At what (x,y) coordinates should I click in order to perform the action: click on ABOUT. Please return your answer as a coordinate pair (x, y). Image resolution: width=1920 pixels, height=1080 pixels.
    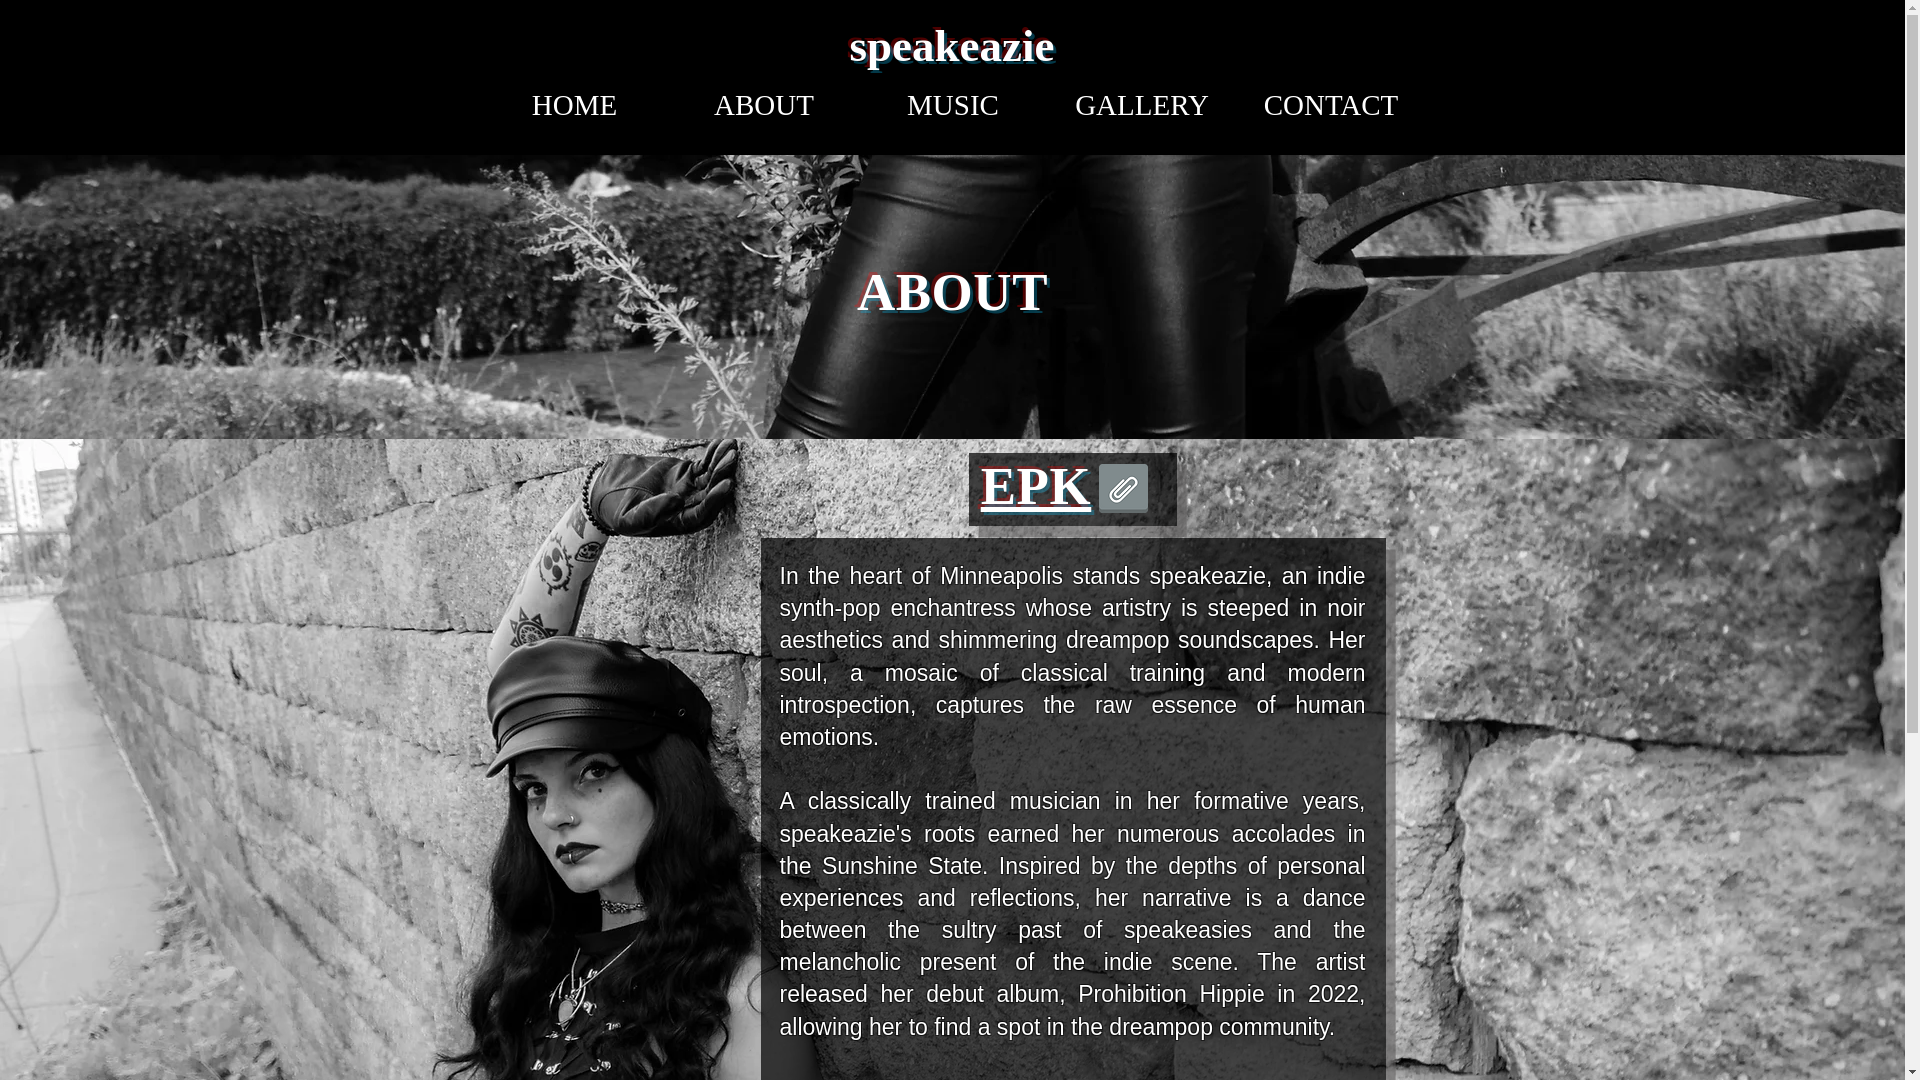
    Looking at the image, I should click on (764, 104).